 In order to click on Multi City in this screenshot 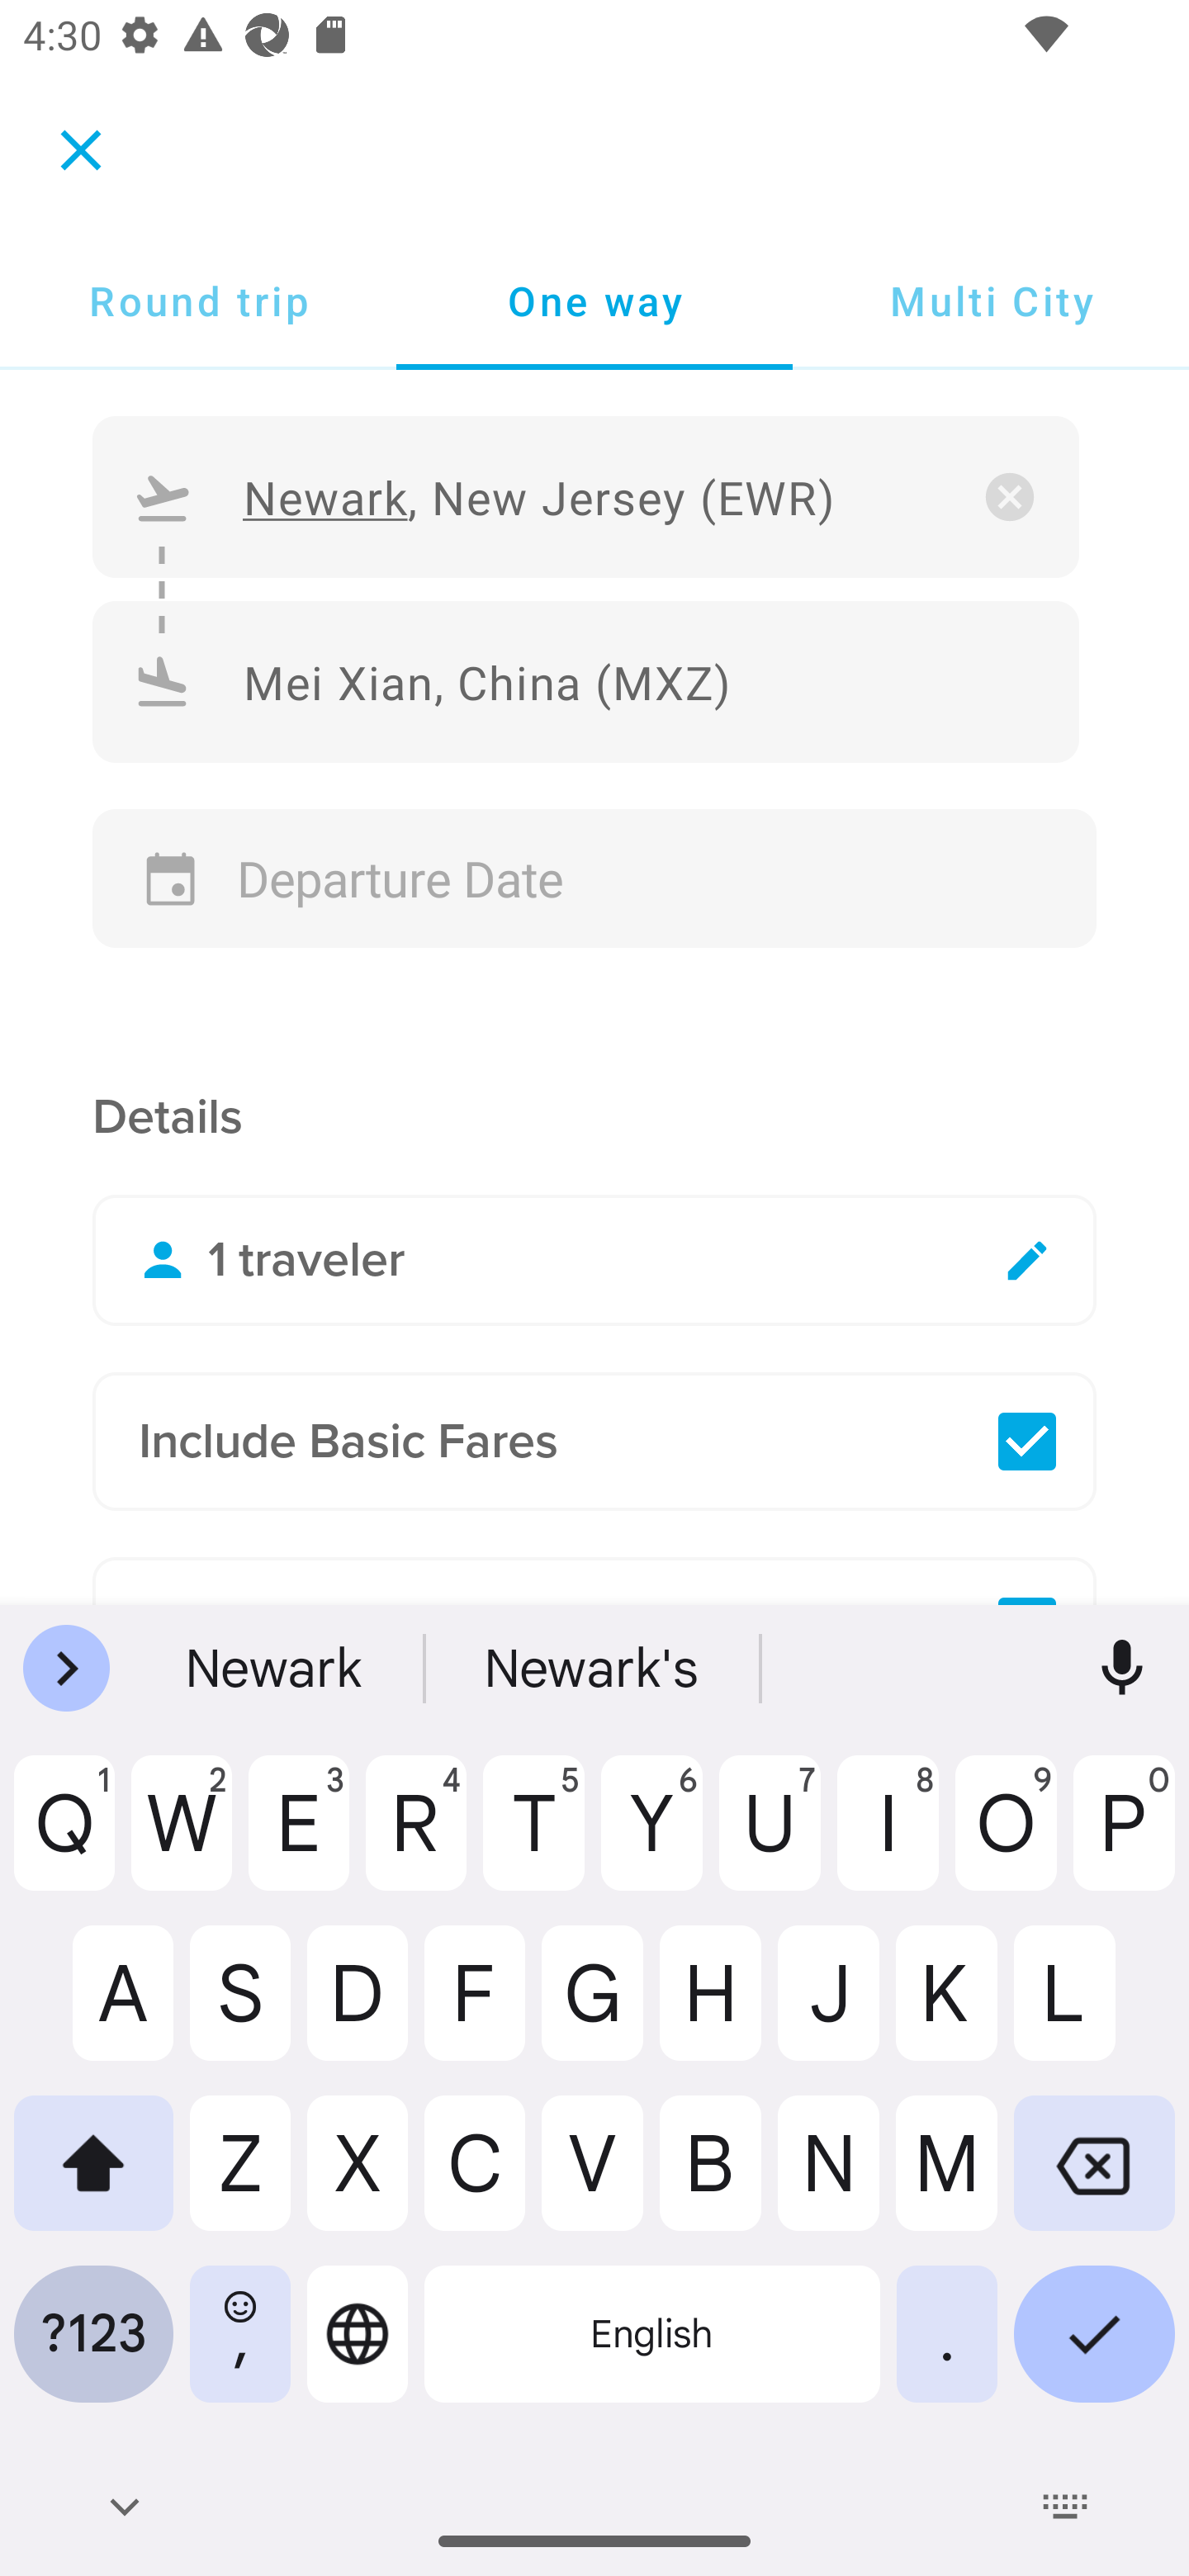, I will do `click(991, 301)`.